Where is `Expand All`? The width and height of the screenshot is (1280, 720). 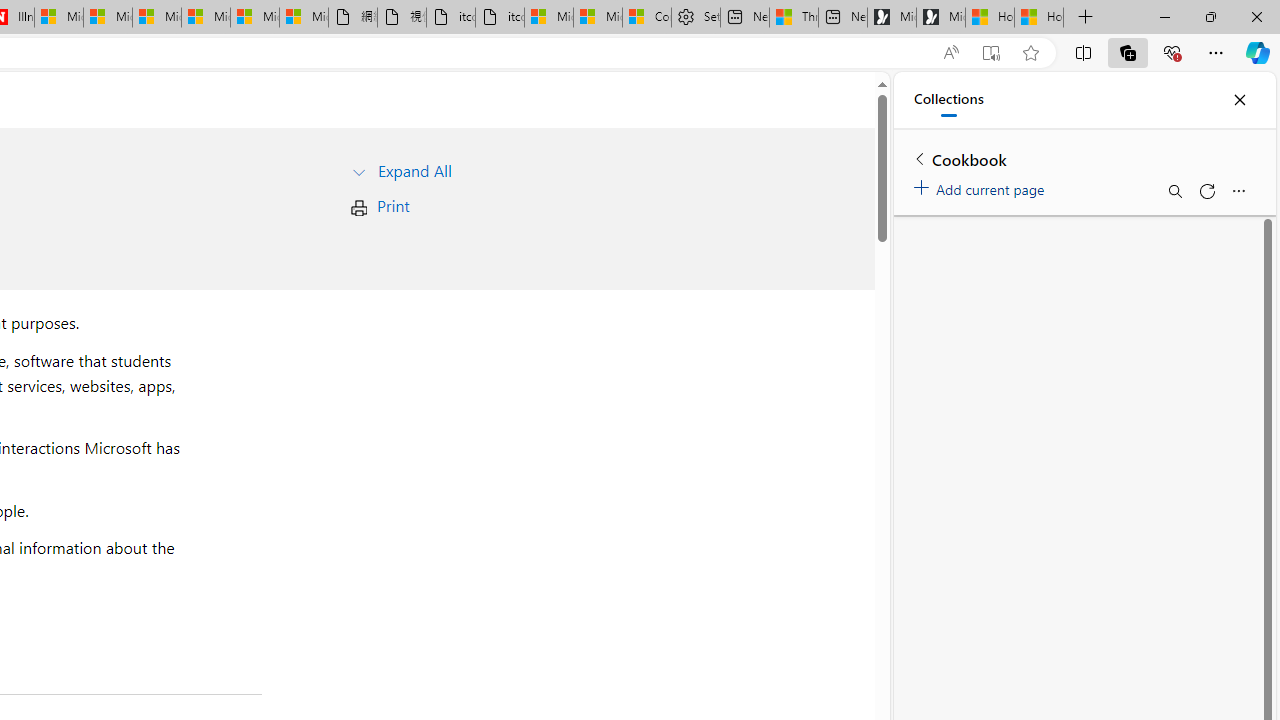 Expand All is located at coordinates (414, 170).